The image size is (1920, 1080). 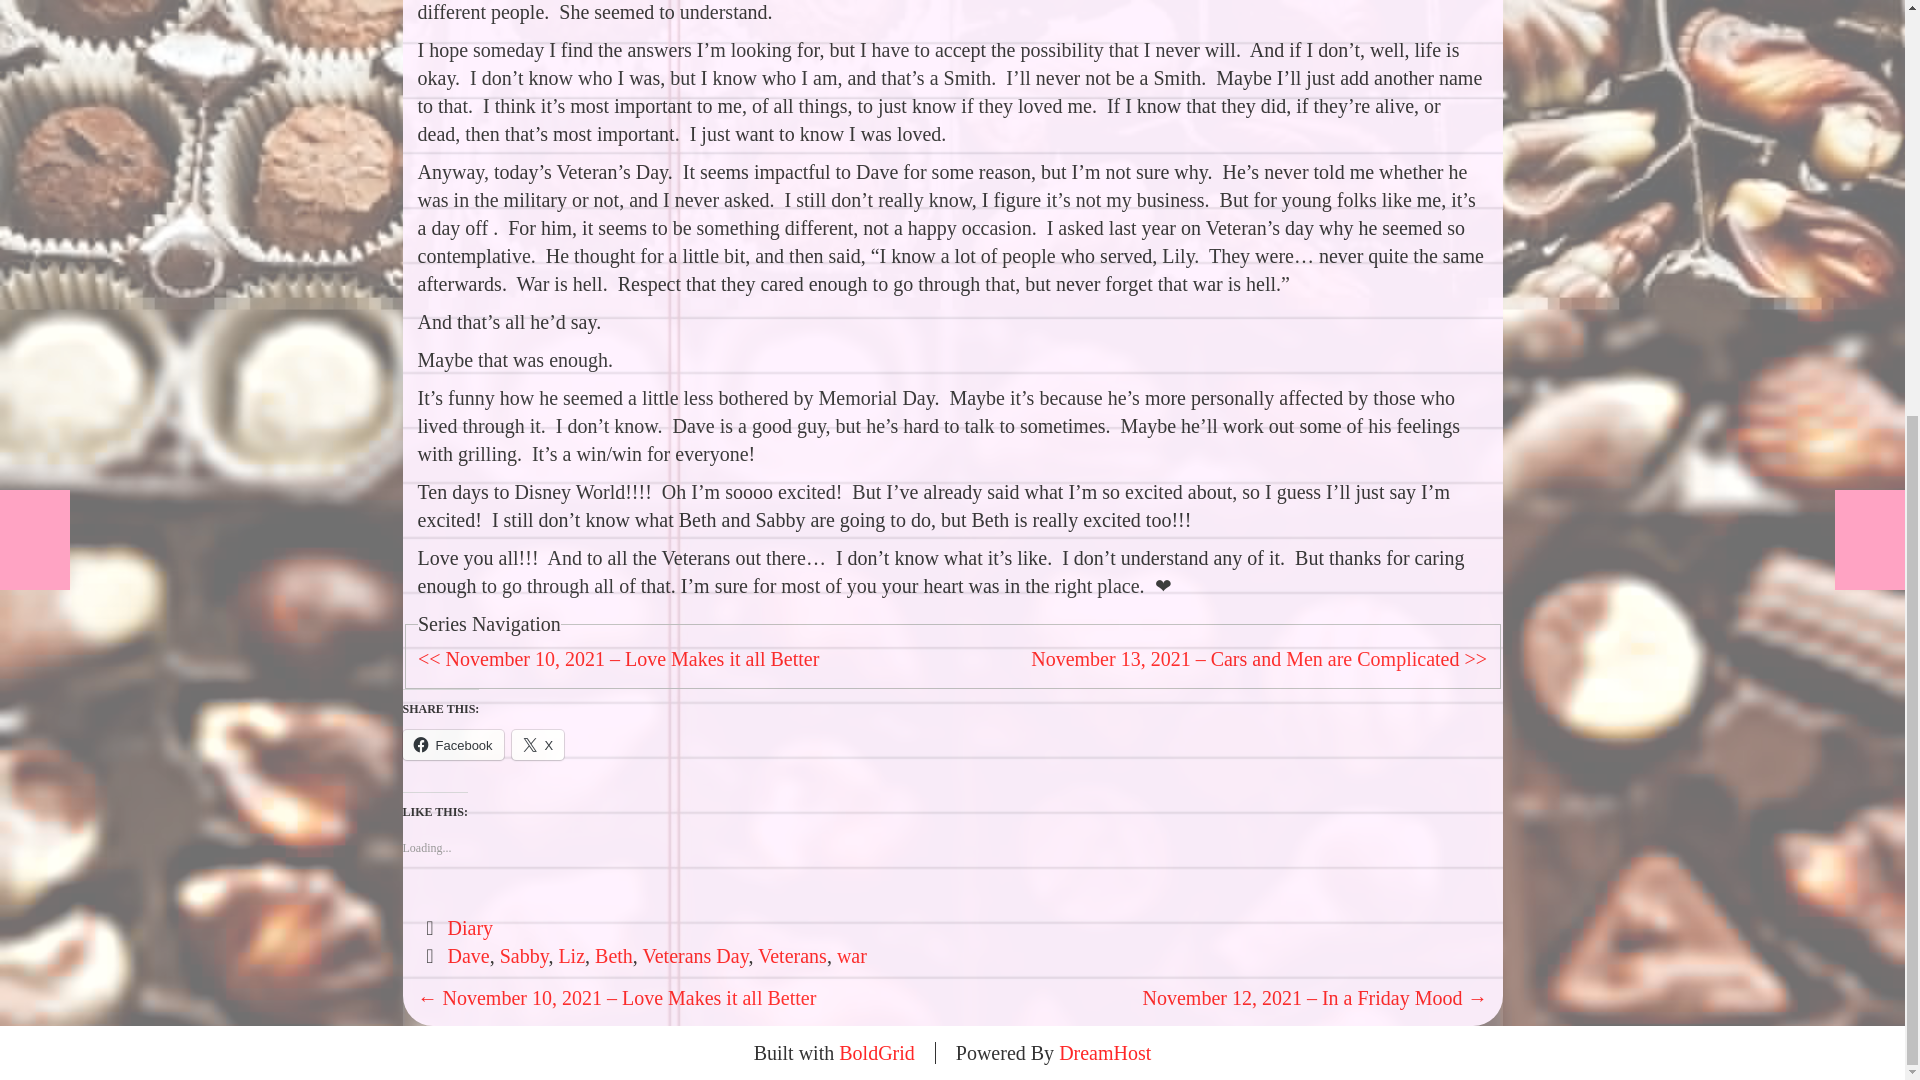 I want to click on war, so click(x=852, y=956).